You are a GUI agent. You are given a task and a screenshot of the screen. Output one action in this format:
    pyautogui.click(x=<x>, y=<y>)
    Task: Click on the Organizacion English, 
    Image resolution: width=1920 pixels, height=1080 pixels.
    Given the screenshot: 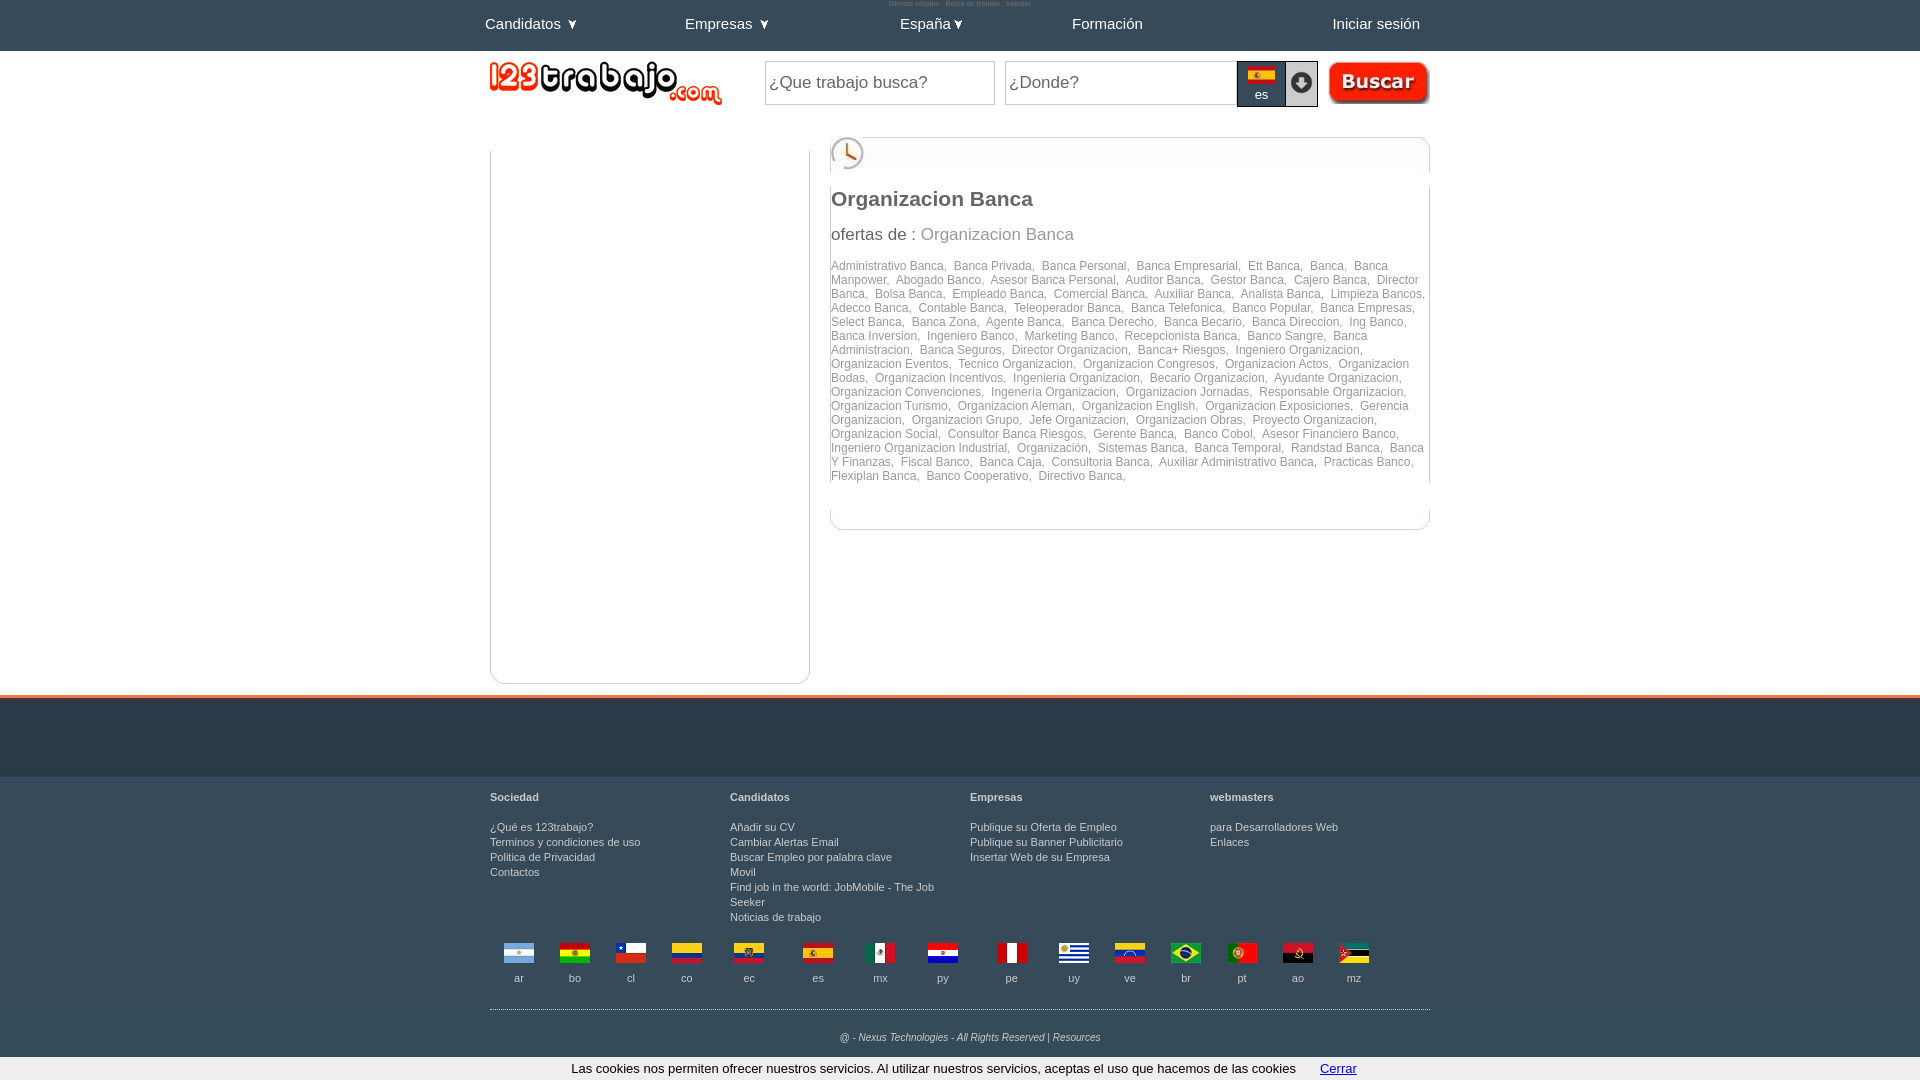 What is the action you would take?
    pyautogui.click(x=1144, y=406)
    